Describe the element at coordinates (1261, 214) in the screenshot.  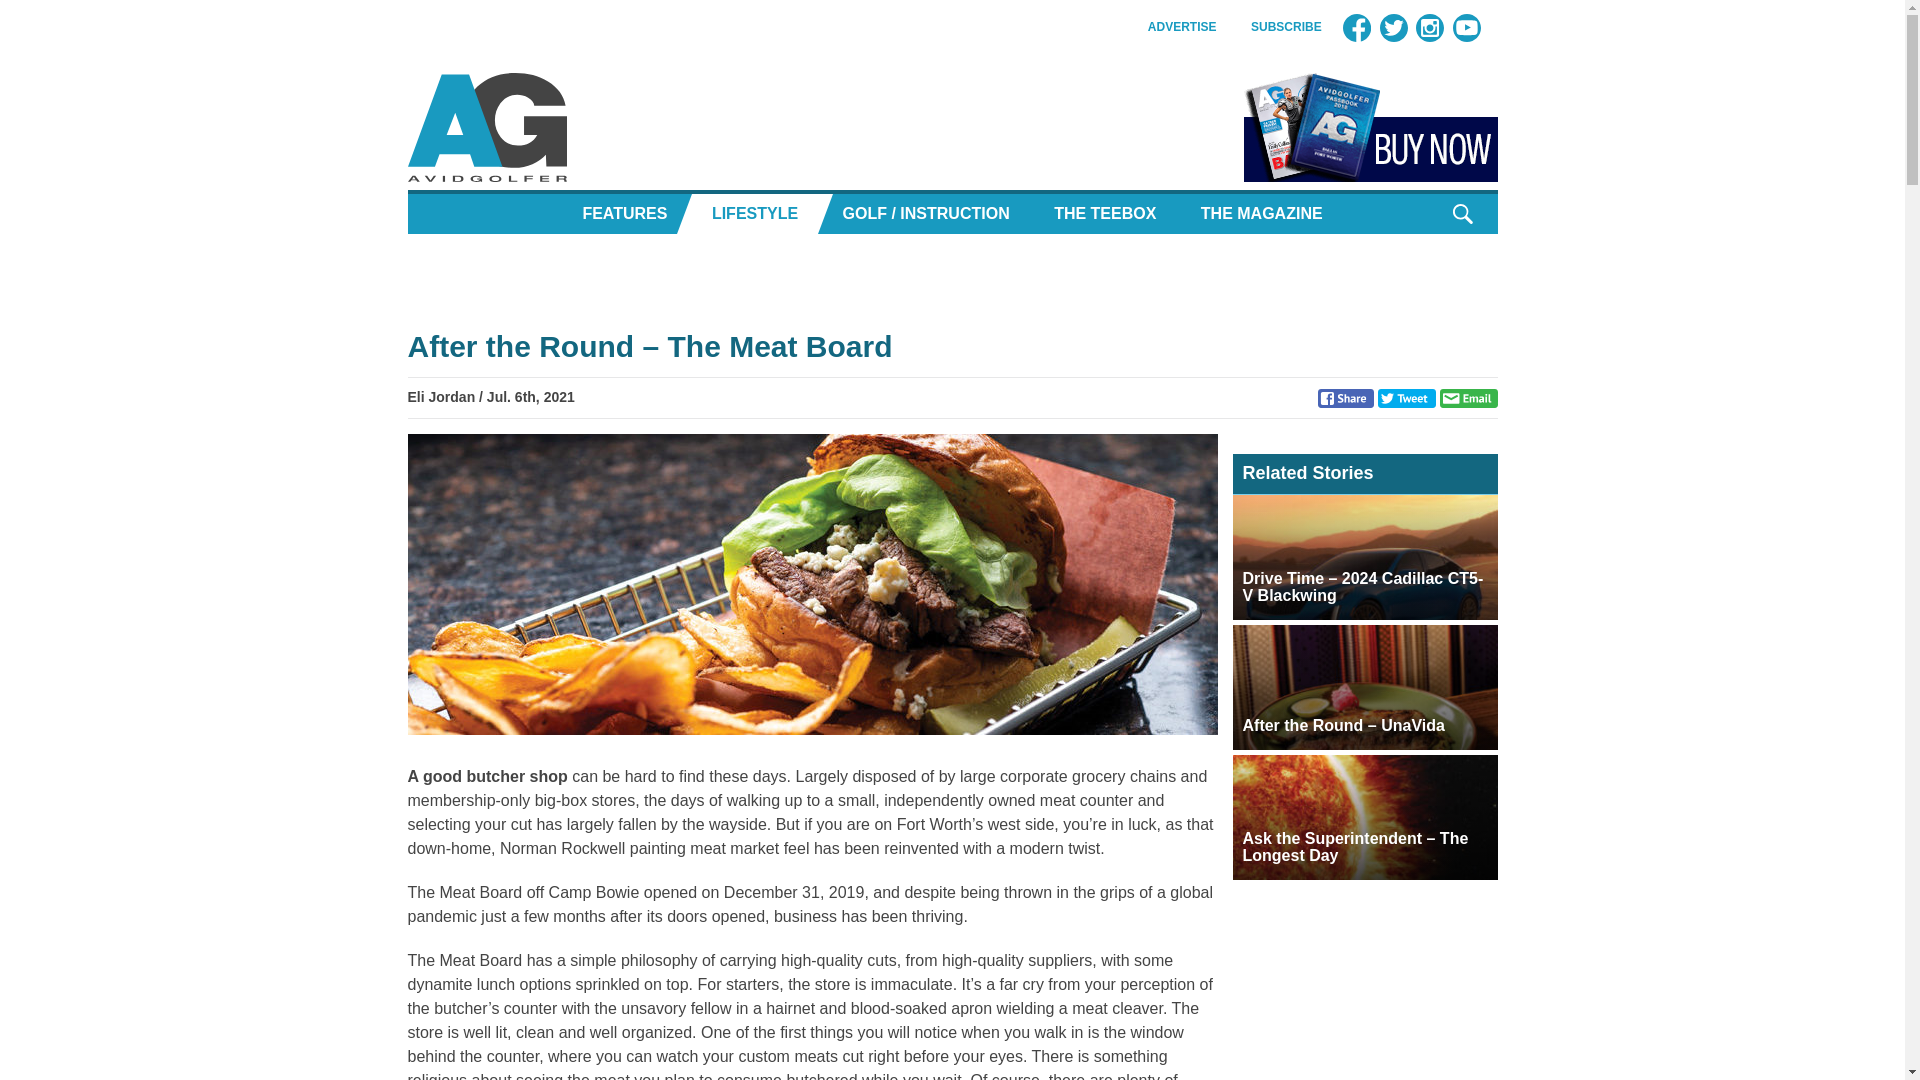
I see `THE MAGAZINE` at that location.